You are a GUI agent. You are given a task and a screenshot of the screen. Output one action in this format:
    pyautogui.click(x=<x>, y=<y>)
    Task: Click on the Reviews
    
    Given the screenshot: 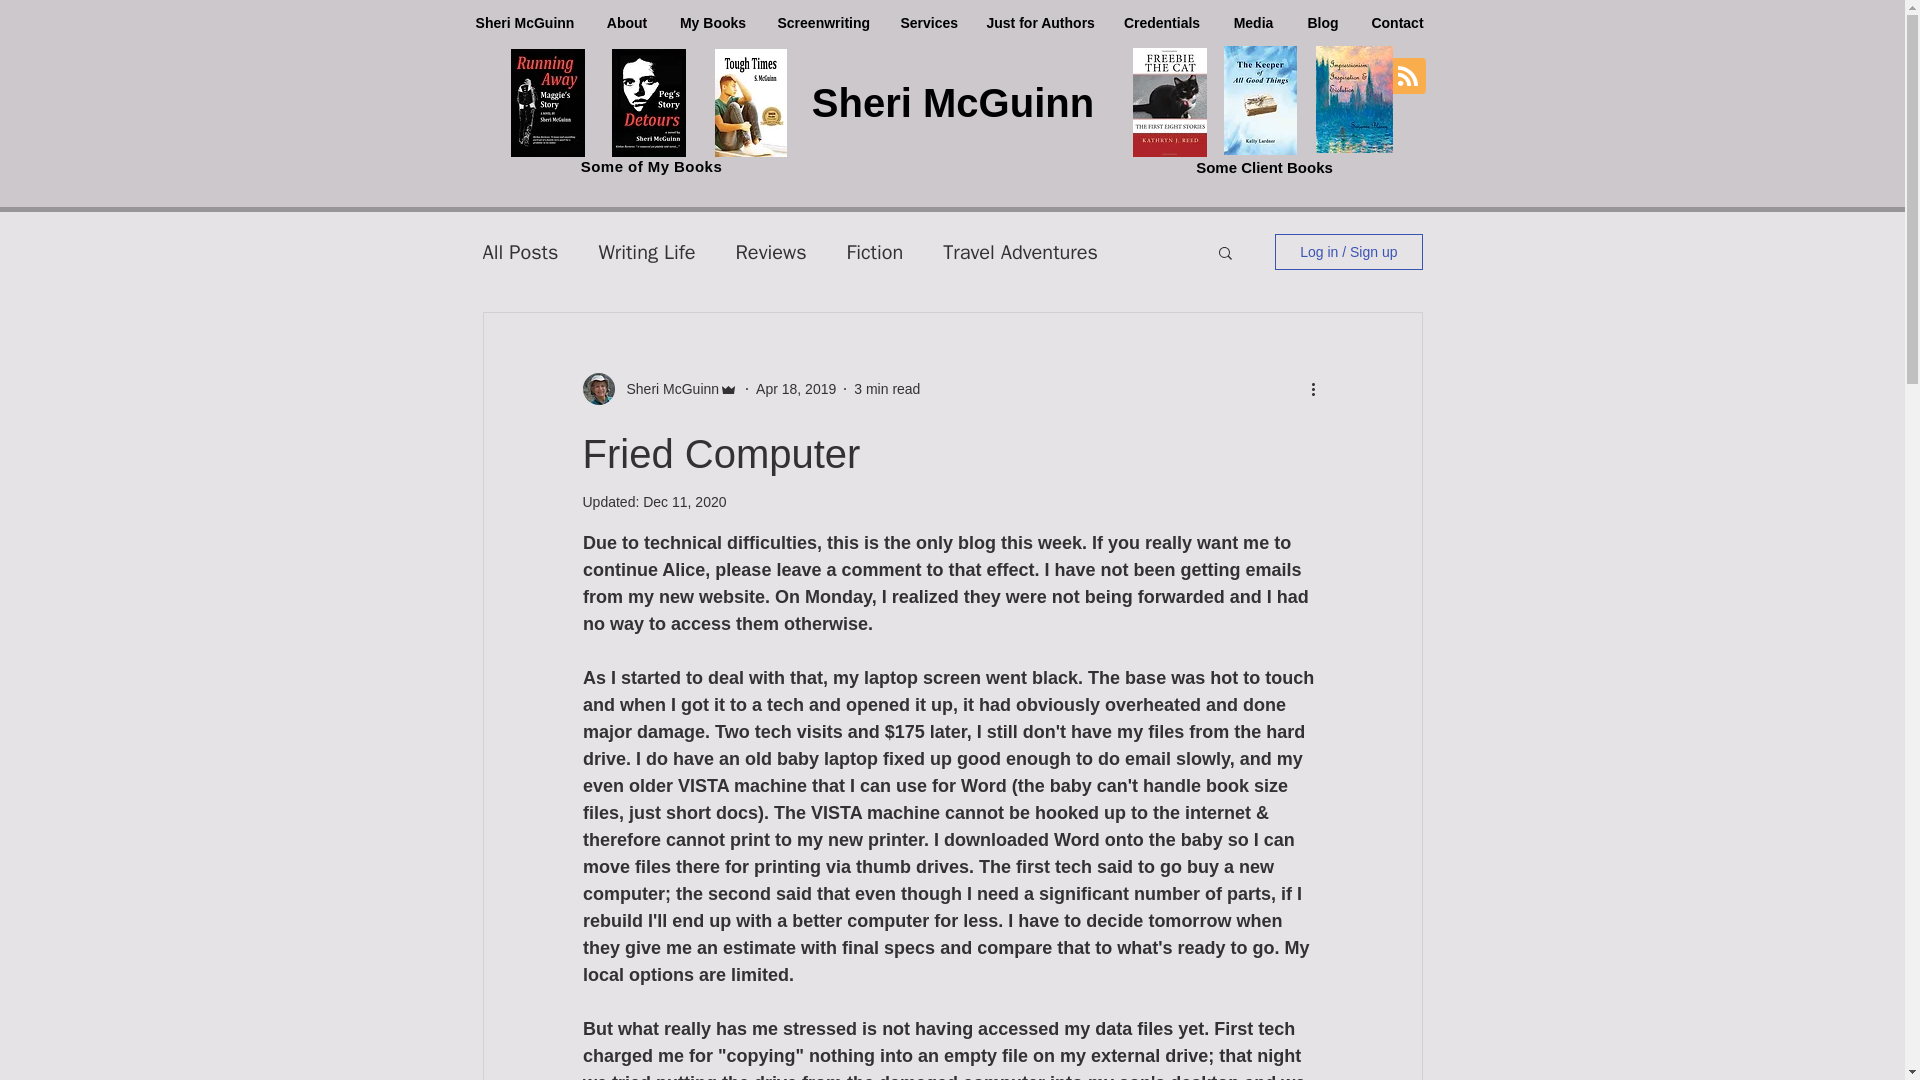 What is the action you would take?
    pyautogui.click(x=770, y=250)
    